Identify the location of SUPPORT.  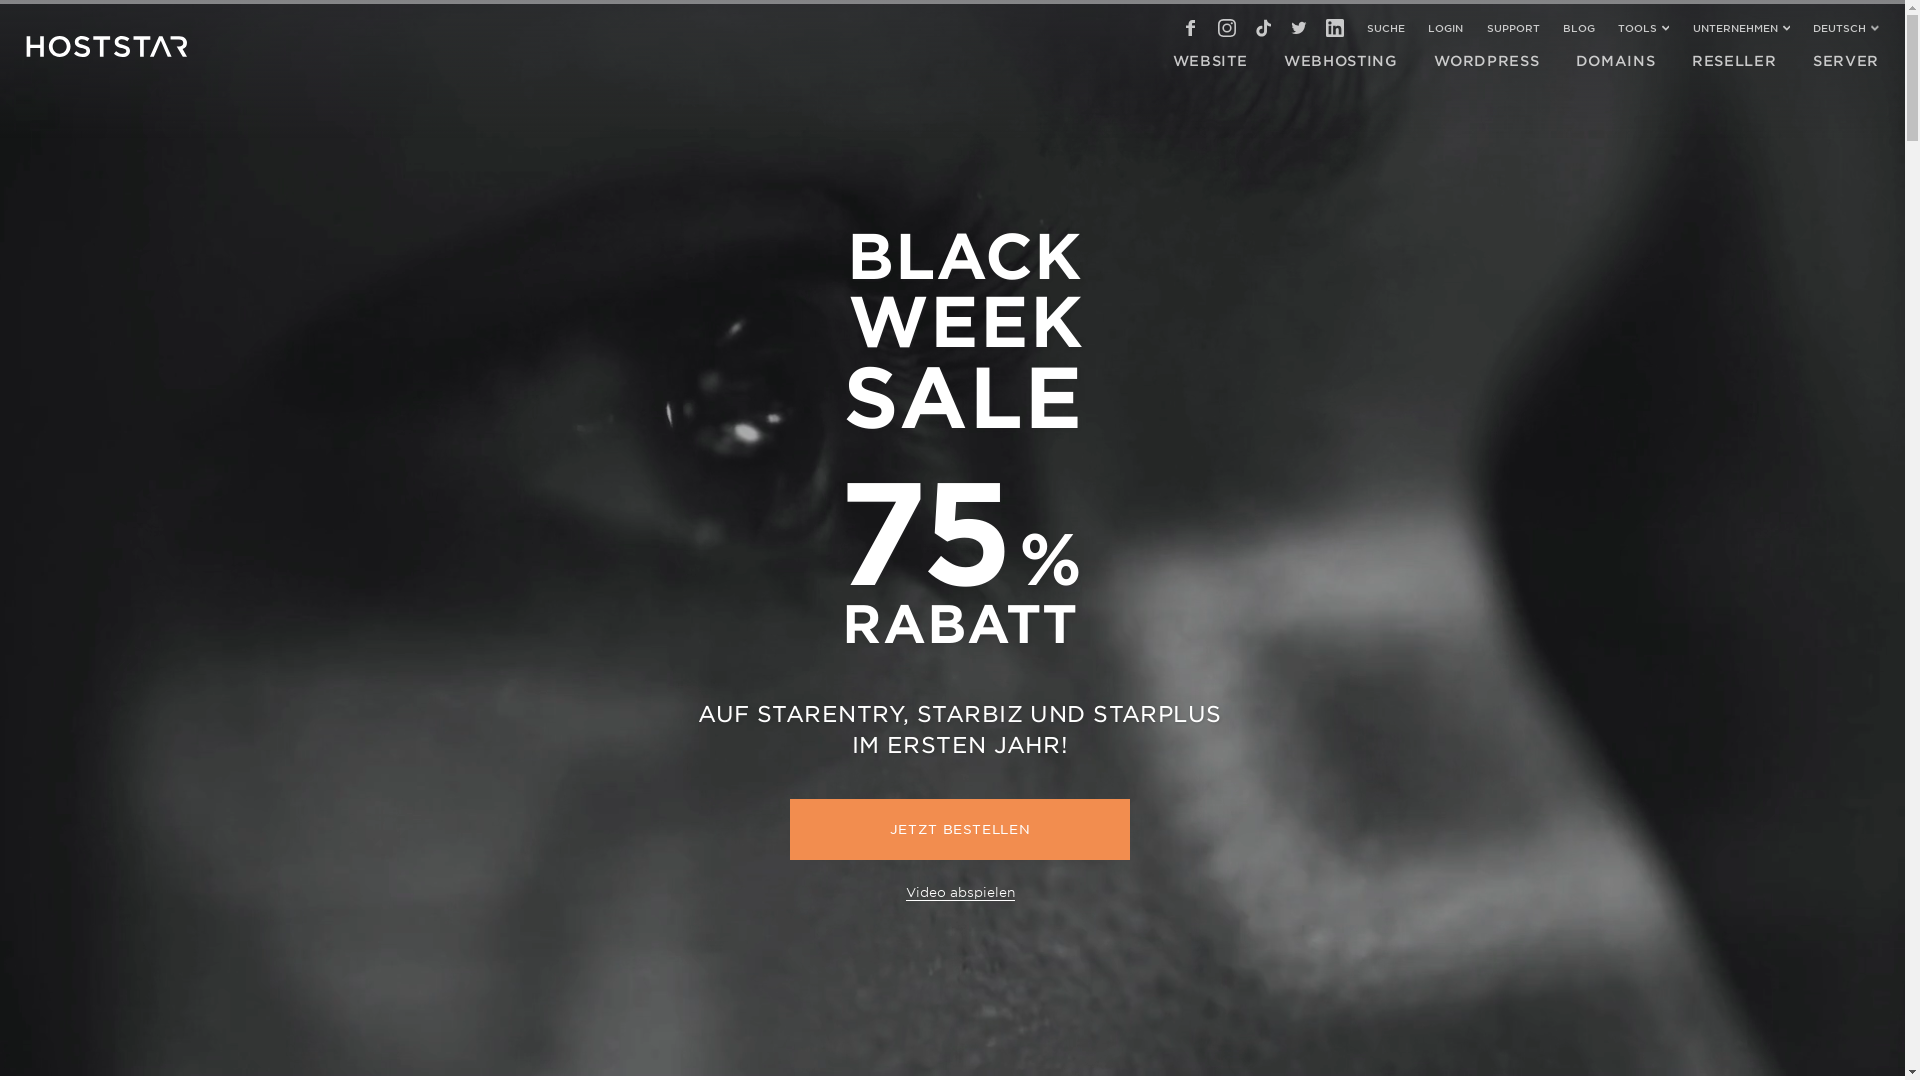
(1514, 28).